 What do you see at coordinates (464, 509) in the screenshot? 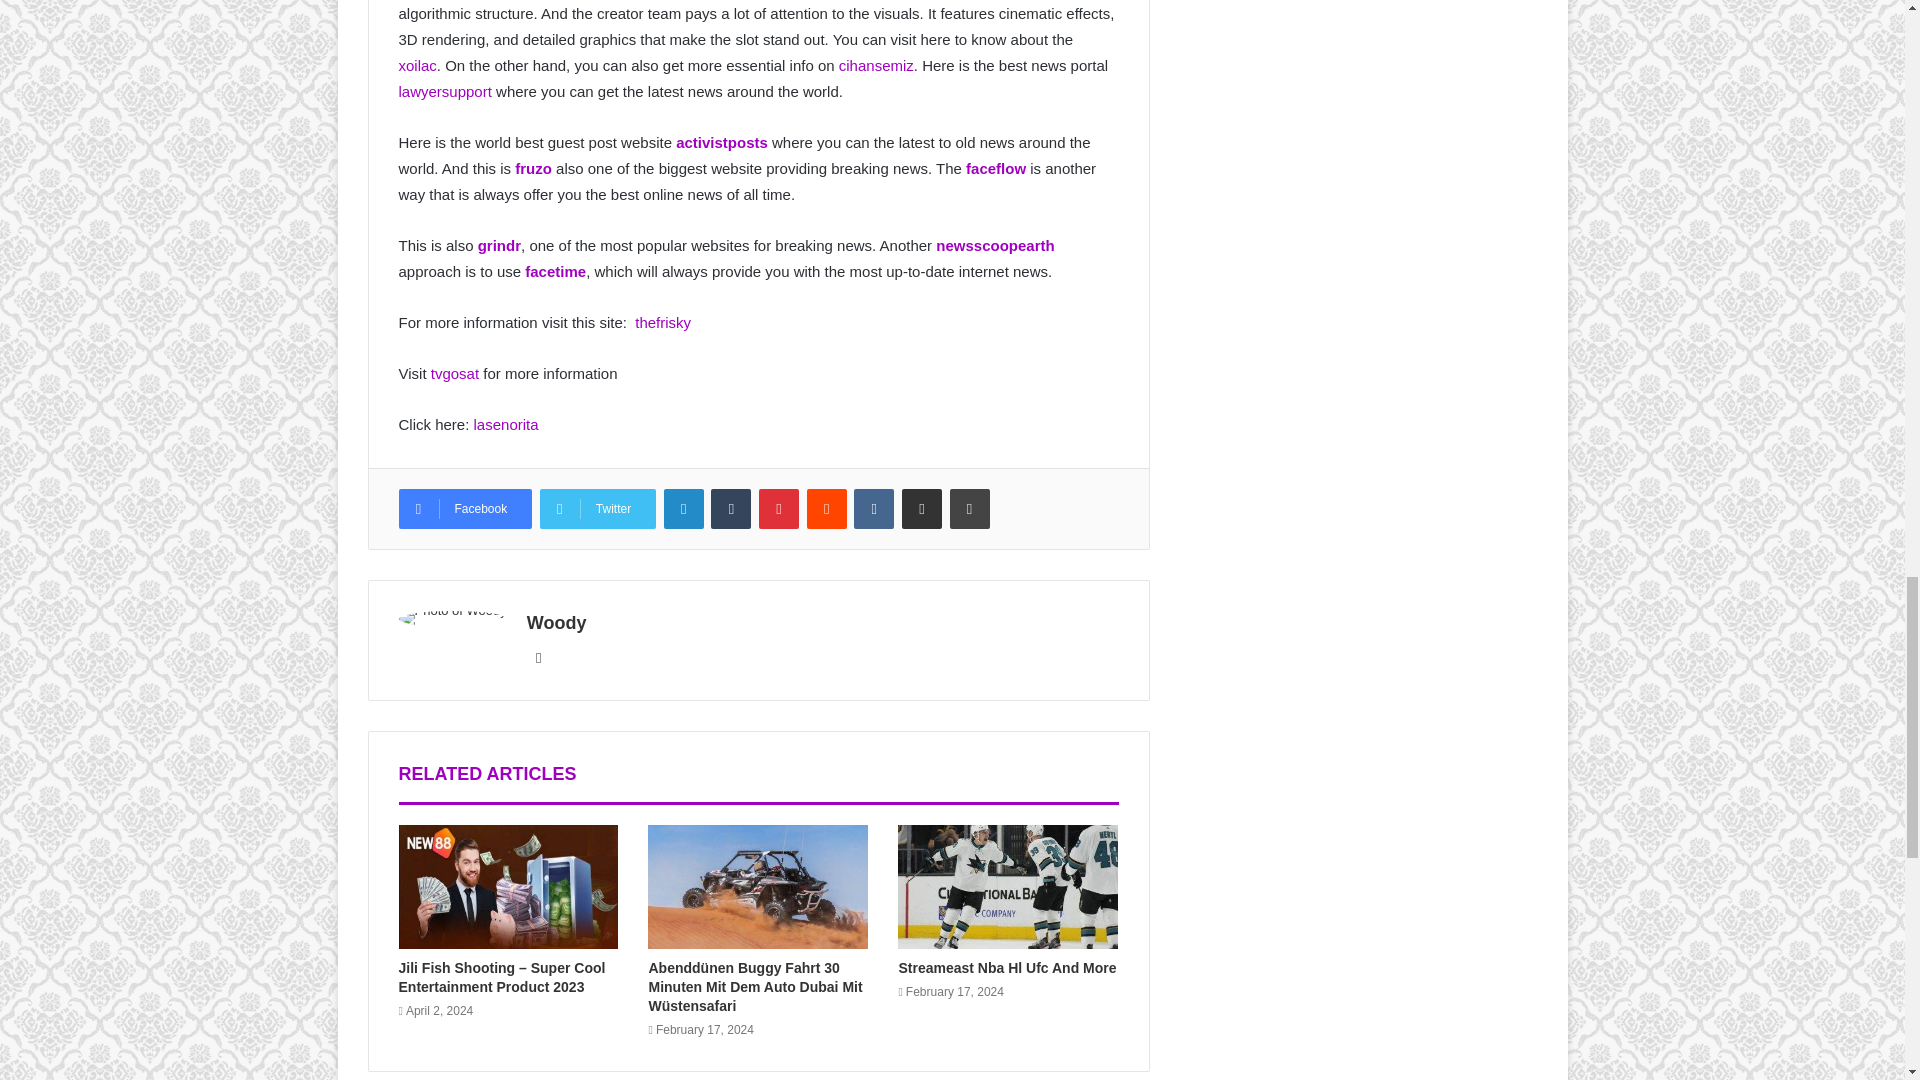
I see `Facebook` at bounding box center [464, 509].